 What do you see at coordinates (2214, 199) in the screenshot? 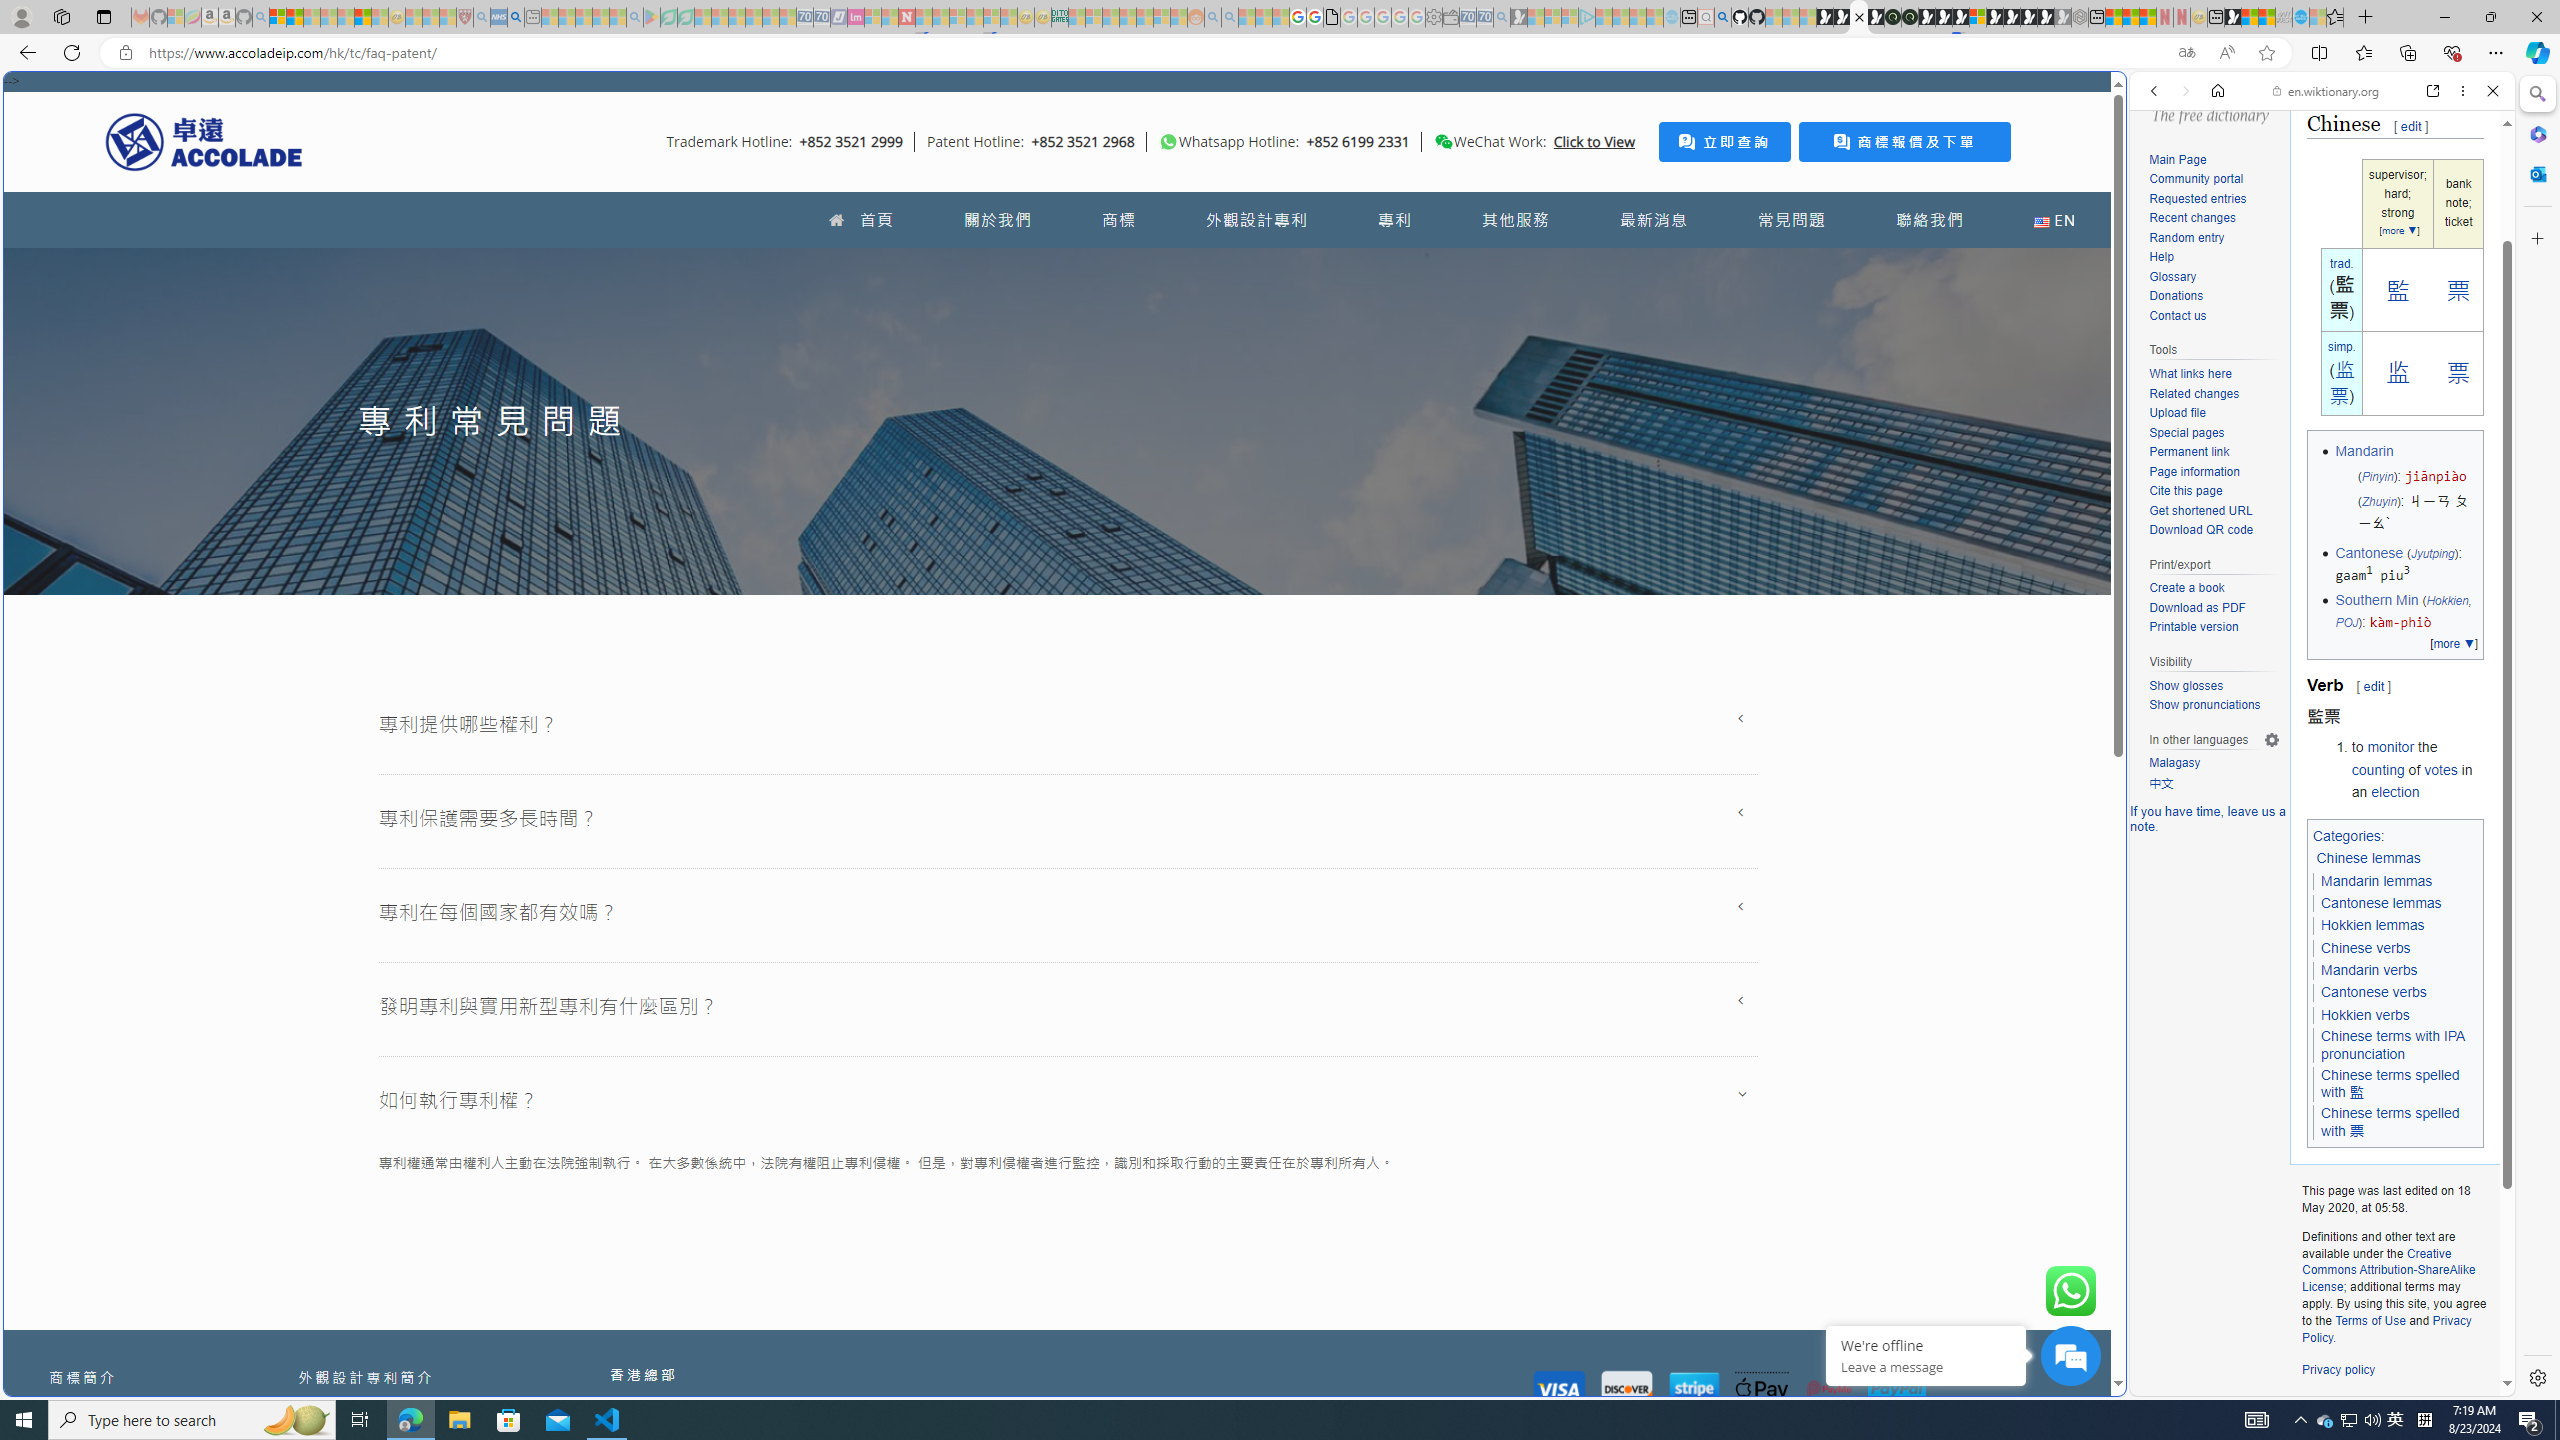
I see `Requested entries` at bounding box center [2214, 199].